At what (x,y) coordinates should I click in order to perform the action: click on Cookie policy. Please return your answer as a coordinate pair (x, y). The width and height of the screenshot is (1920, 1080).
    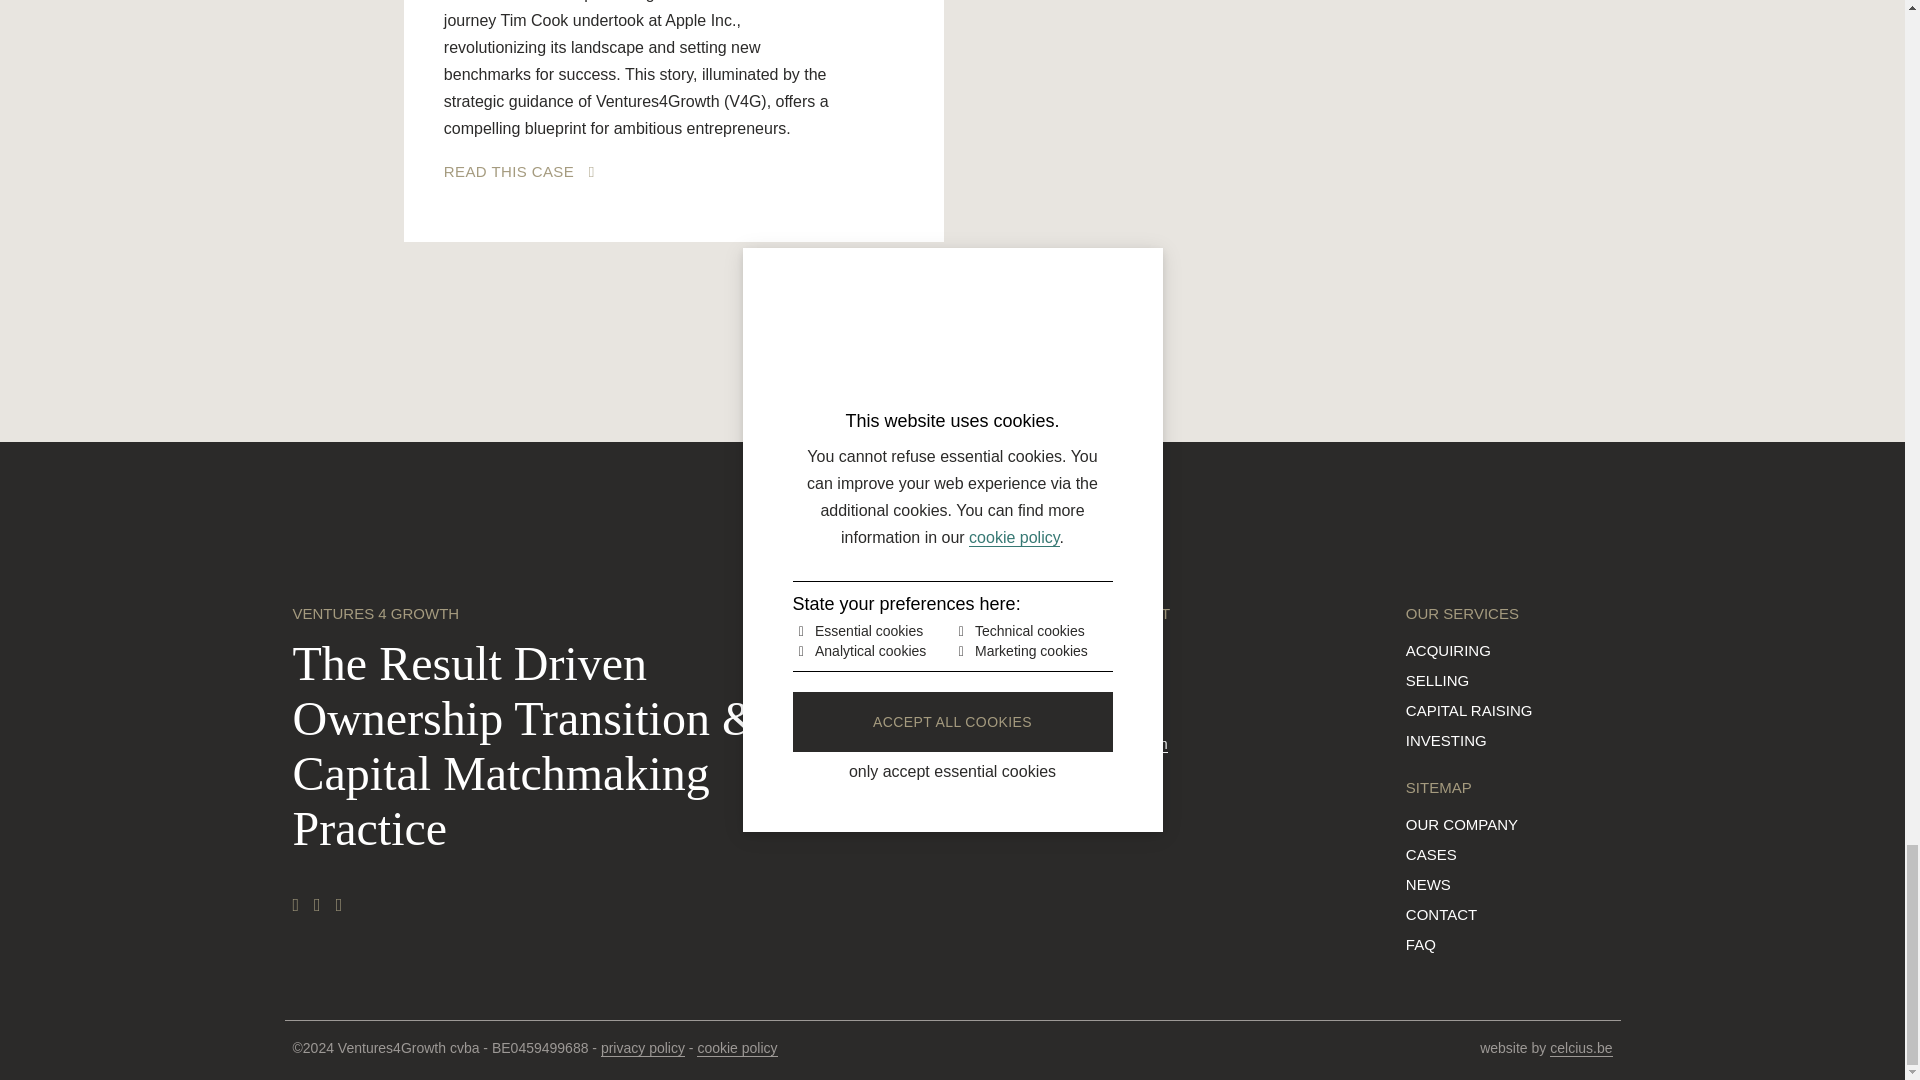
    Looking at the image, I should click on (736, 1048).